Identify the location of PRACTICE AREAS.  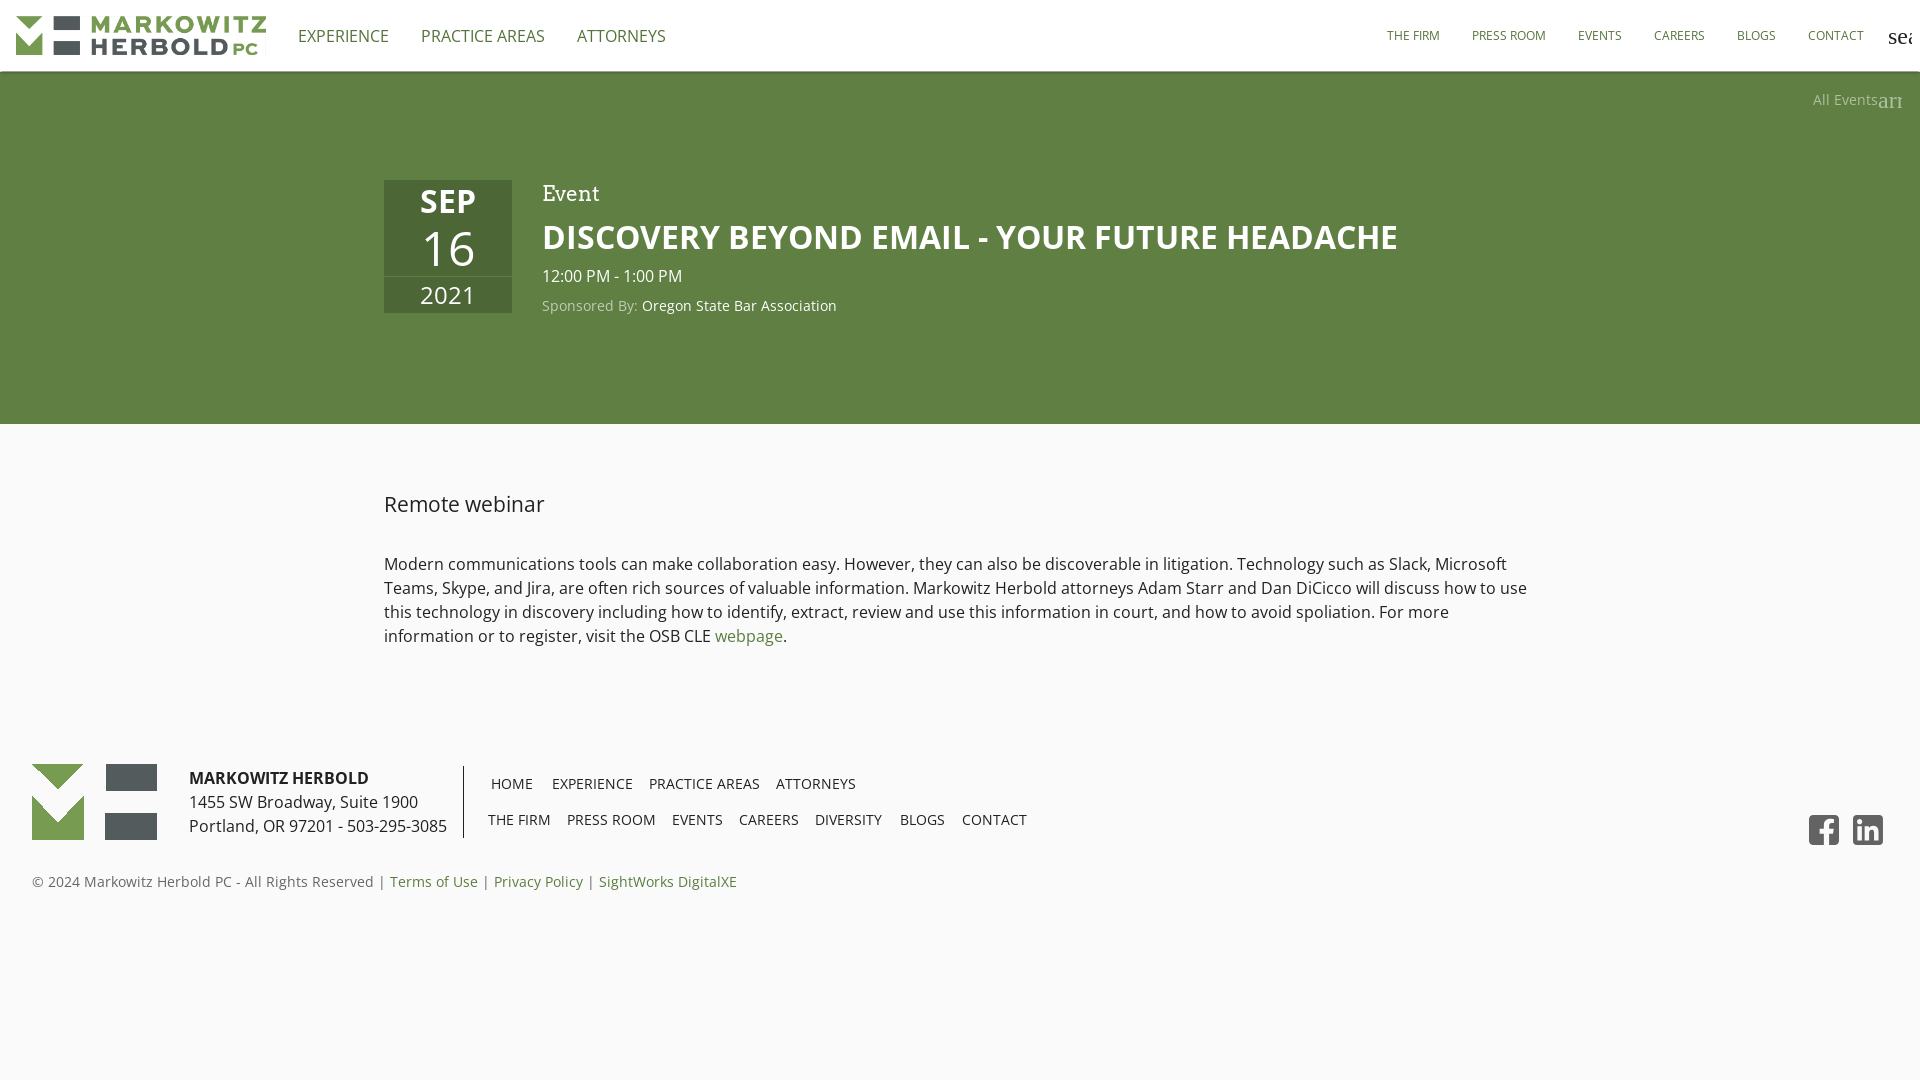
(482, 36).